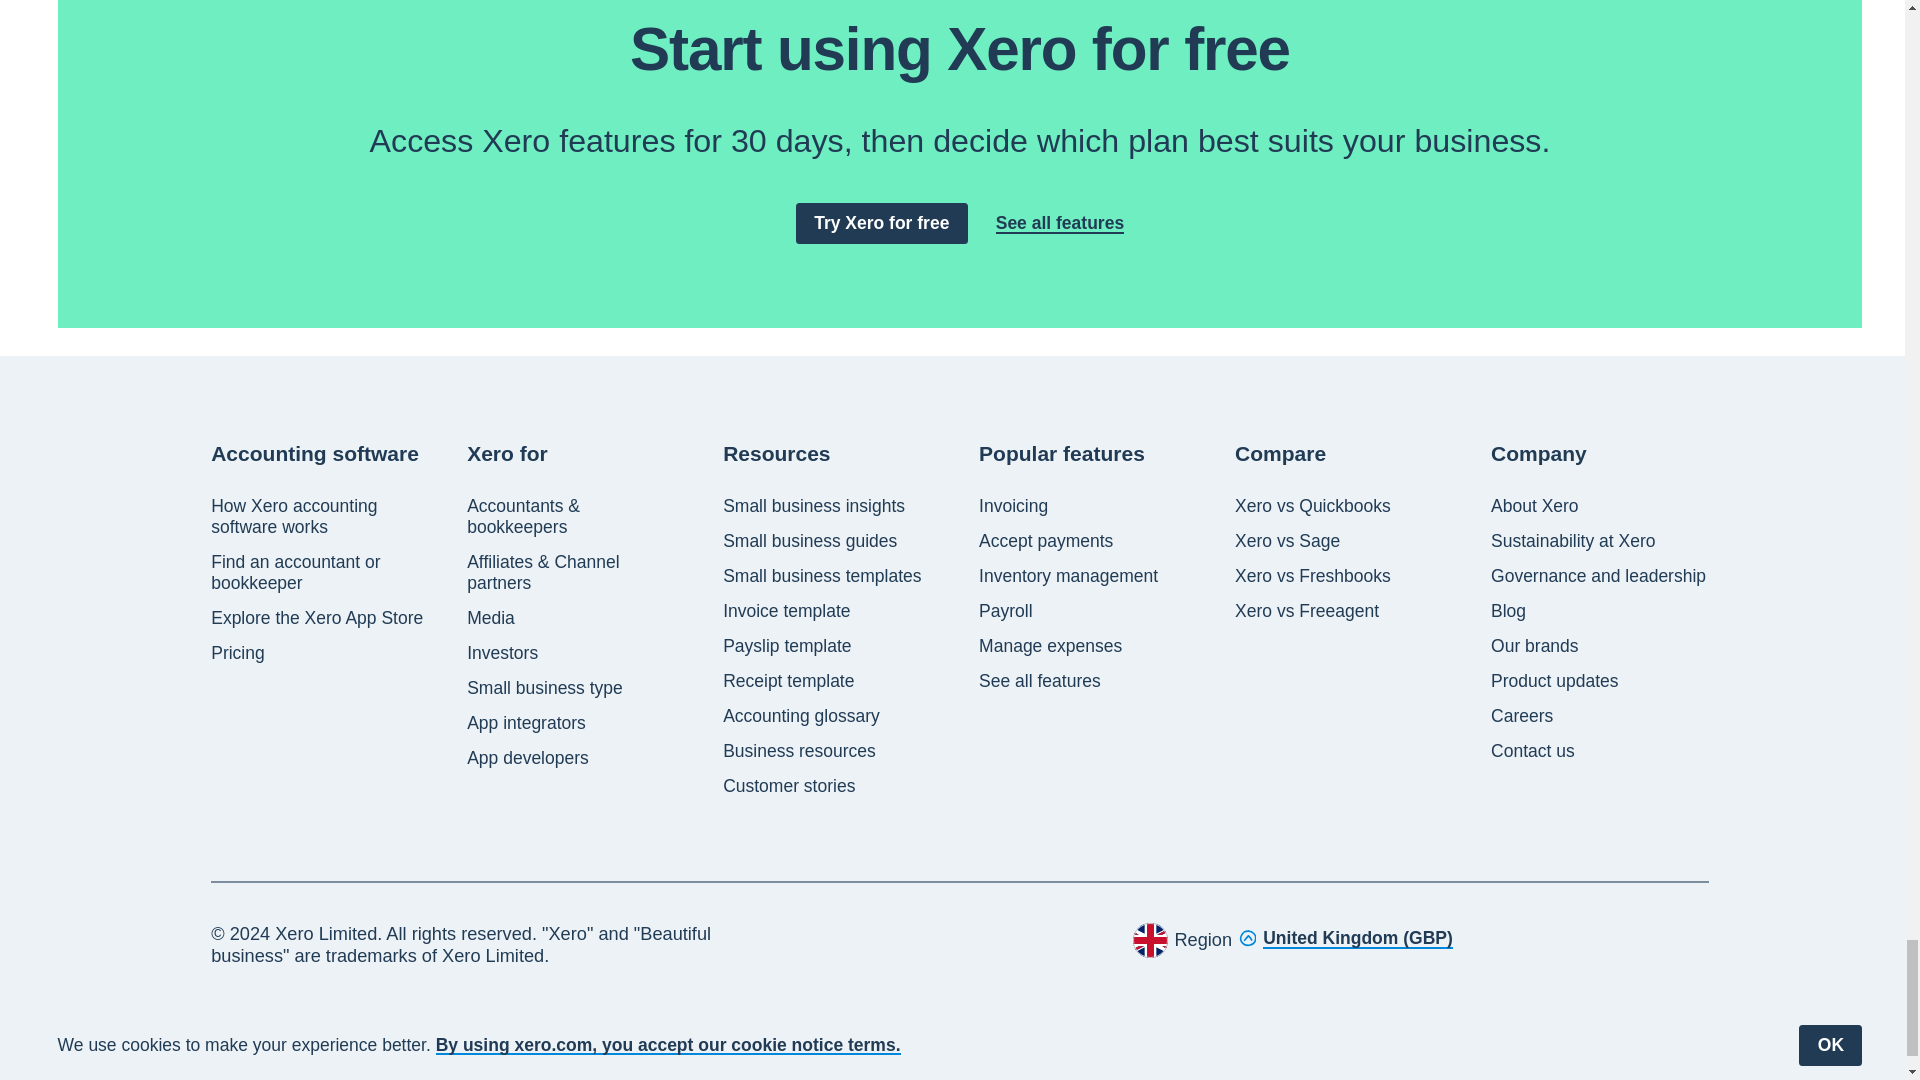 This screenshot has height=1080, width=1920. I want to click on Find an accountant or bookkeeper, so click(320, 572).